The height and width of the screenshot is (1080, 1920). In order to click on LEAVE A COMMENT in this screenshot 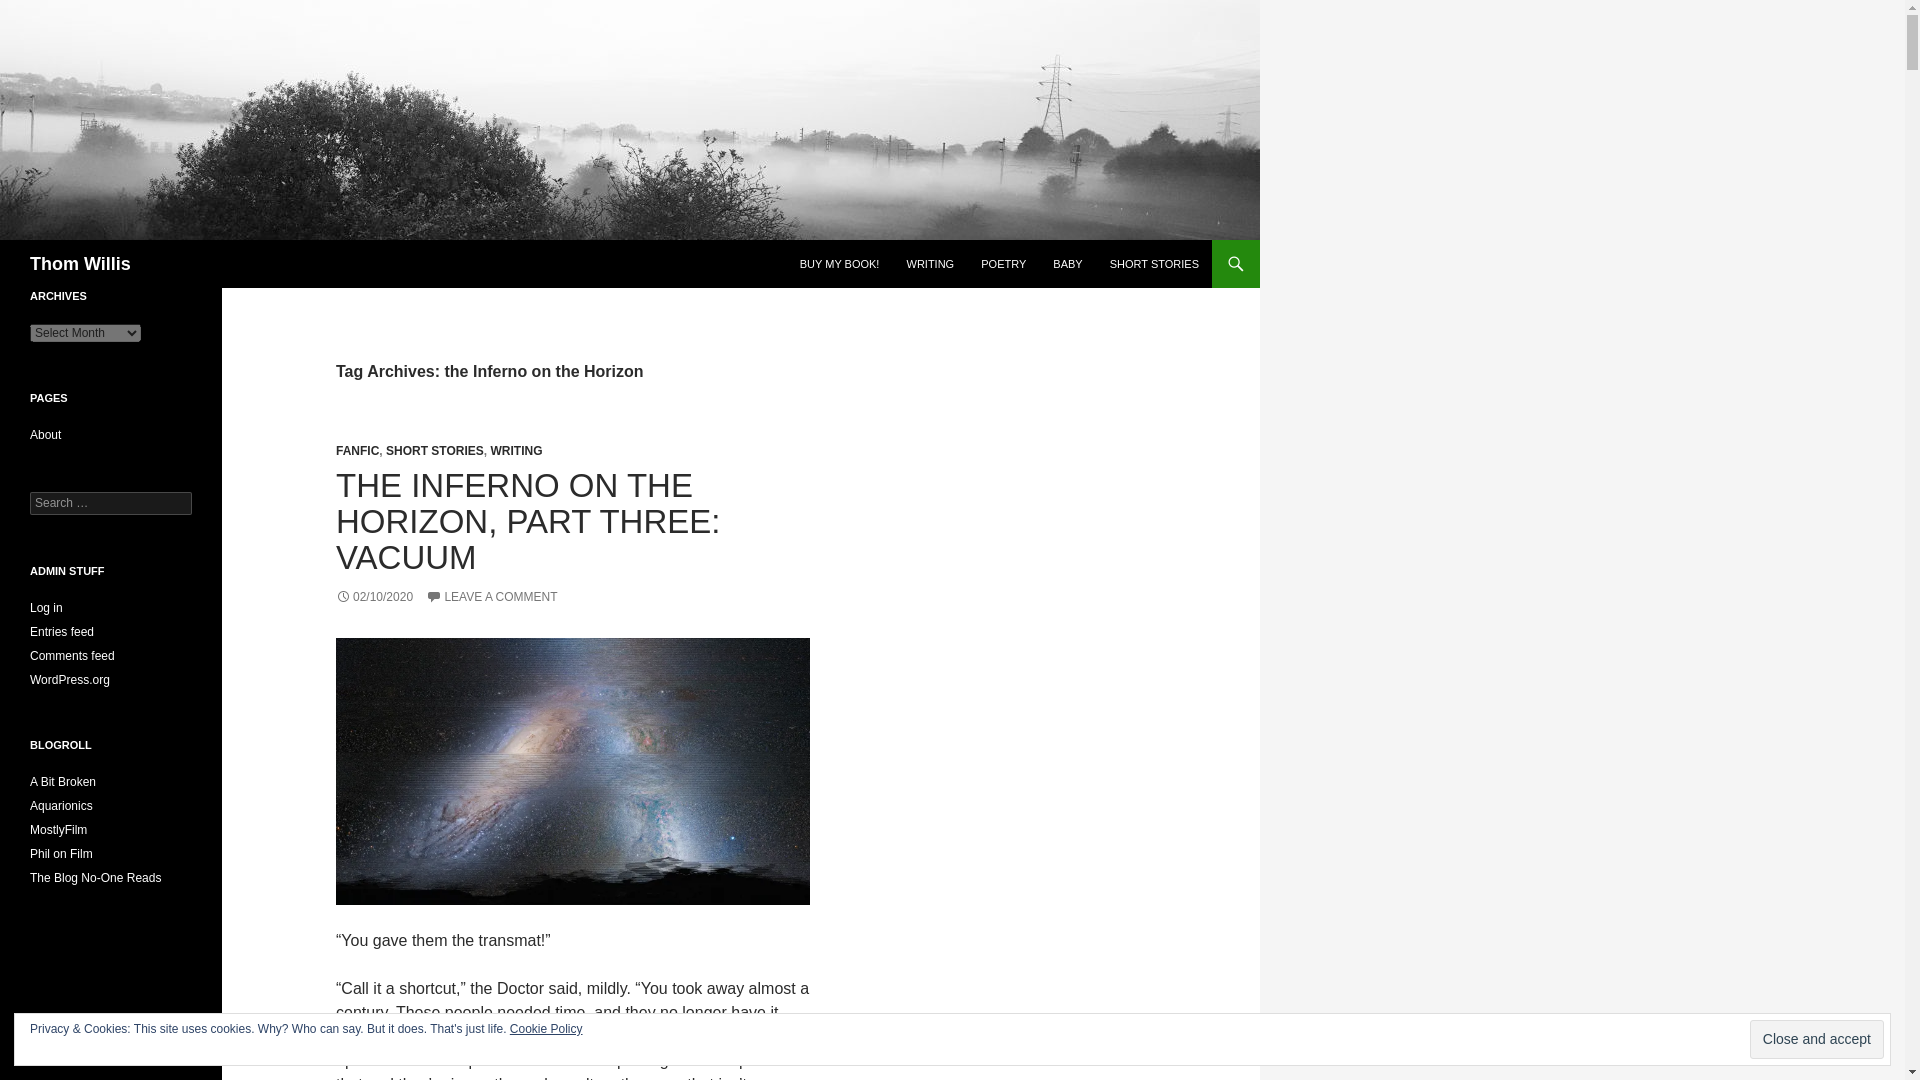, I will do `click(491, 596)`.